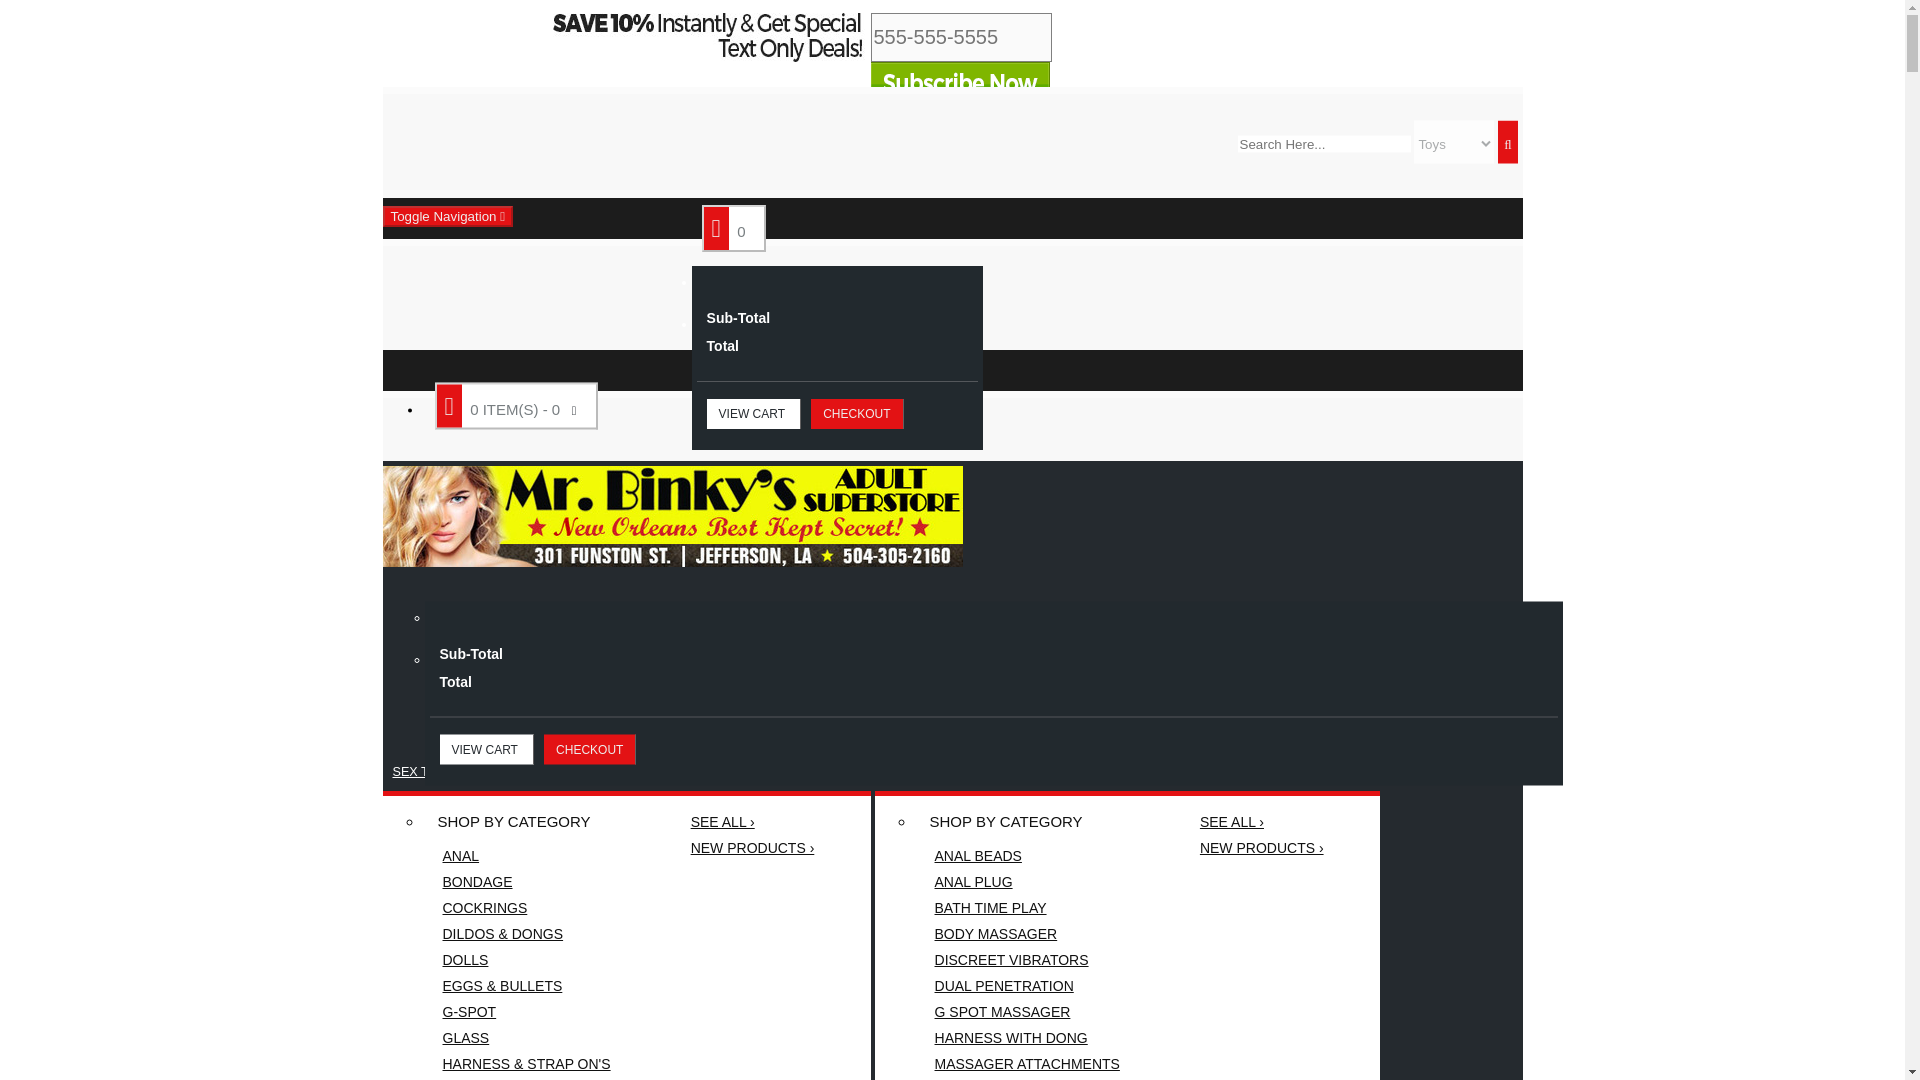 This screenshot has width=1920, height=1080. Describe the element at coordinates (526, 856) in the screenshot. I see `ANAL` at that location.